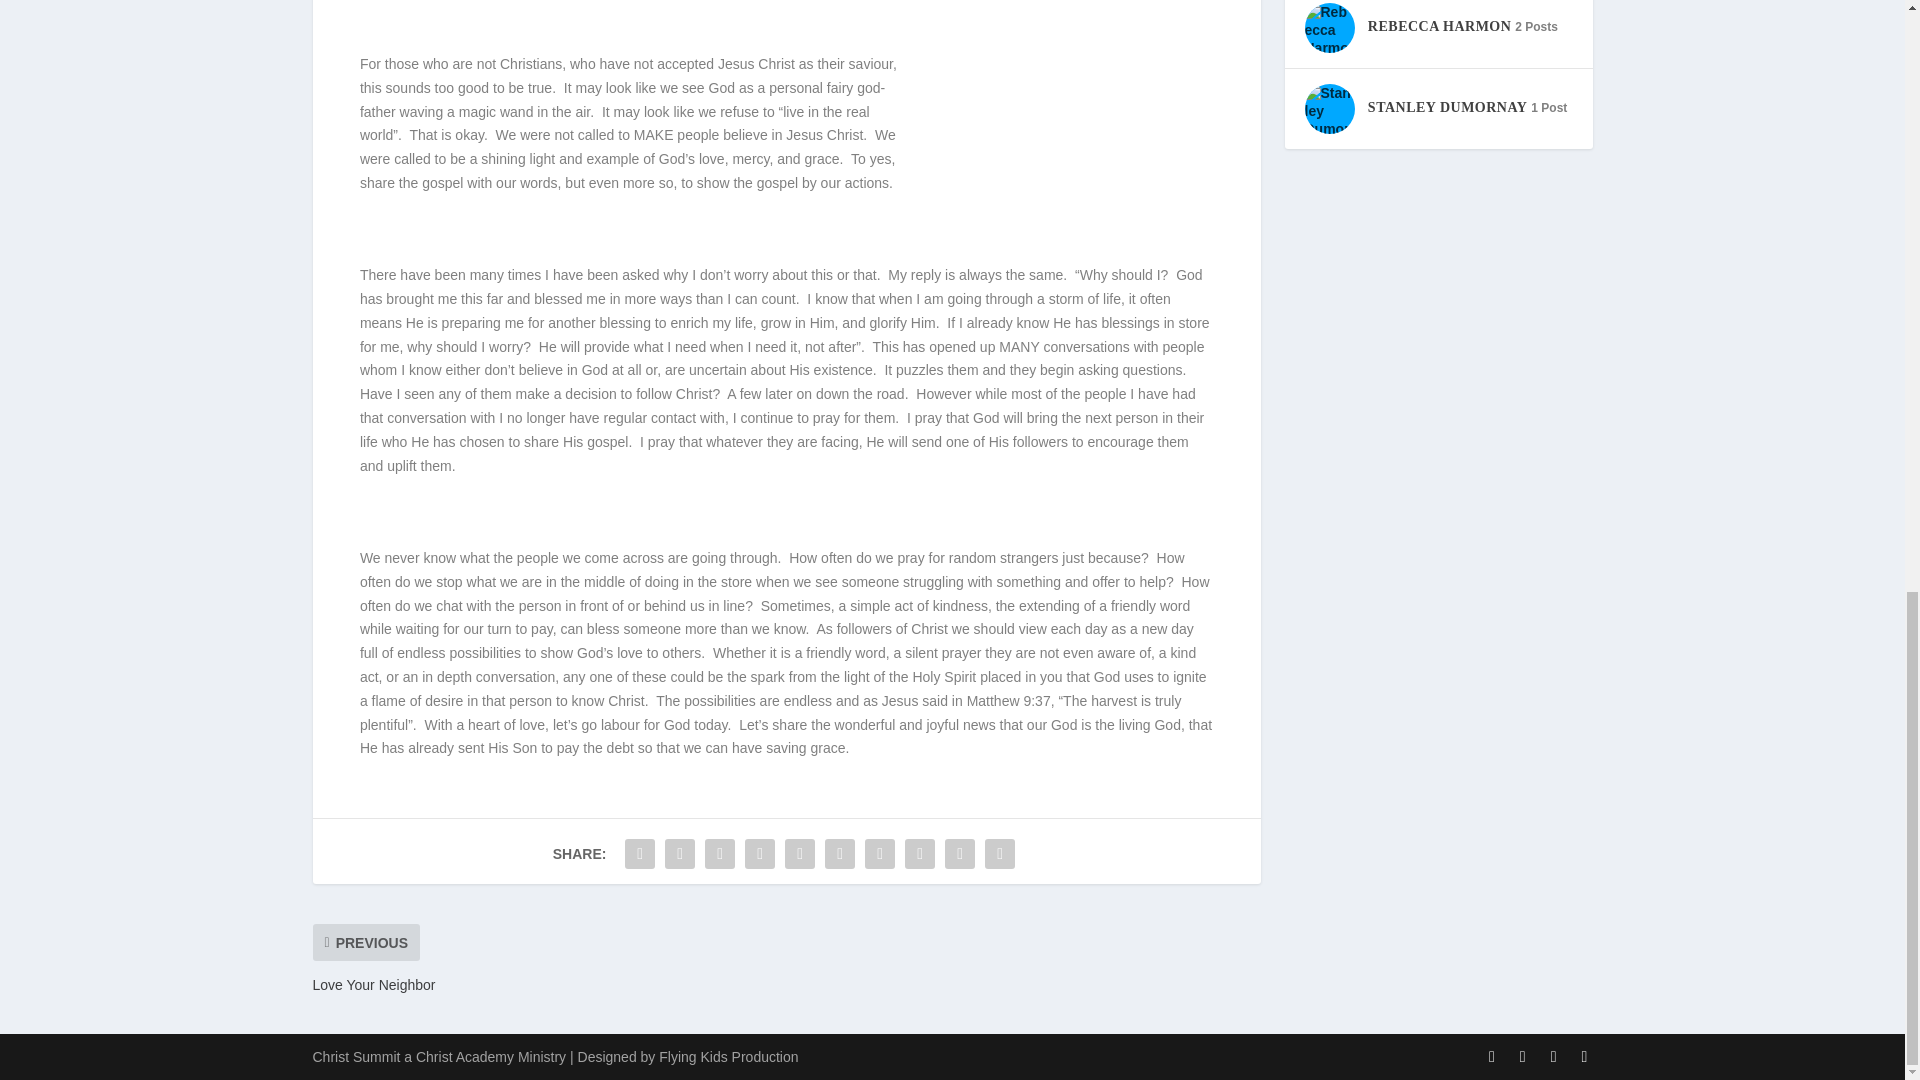 This screenshot has height=1080, width=1920. Describe the element at coordinates (999, 853) in the screenshot. I see `Share "Share The Light of Peace" via Print` at that location.